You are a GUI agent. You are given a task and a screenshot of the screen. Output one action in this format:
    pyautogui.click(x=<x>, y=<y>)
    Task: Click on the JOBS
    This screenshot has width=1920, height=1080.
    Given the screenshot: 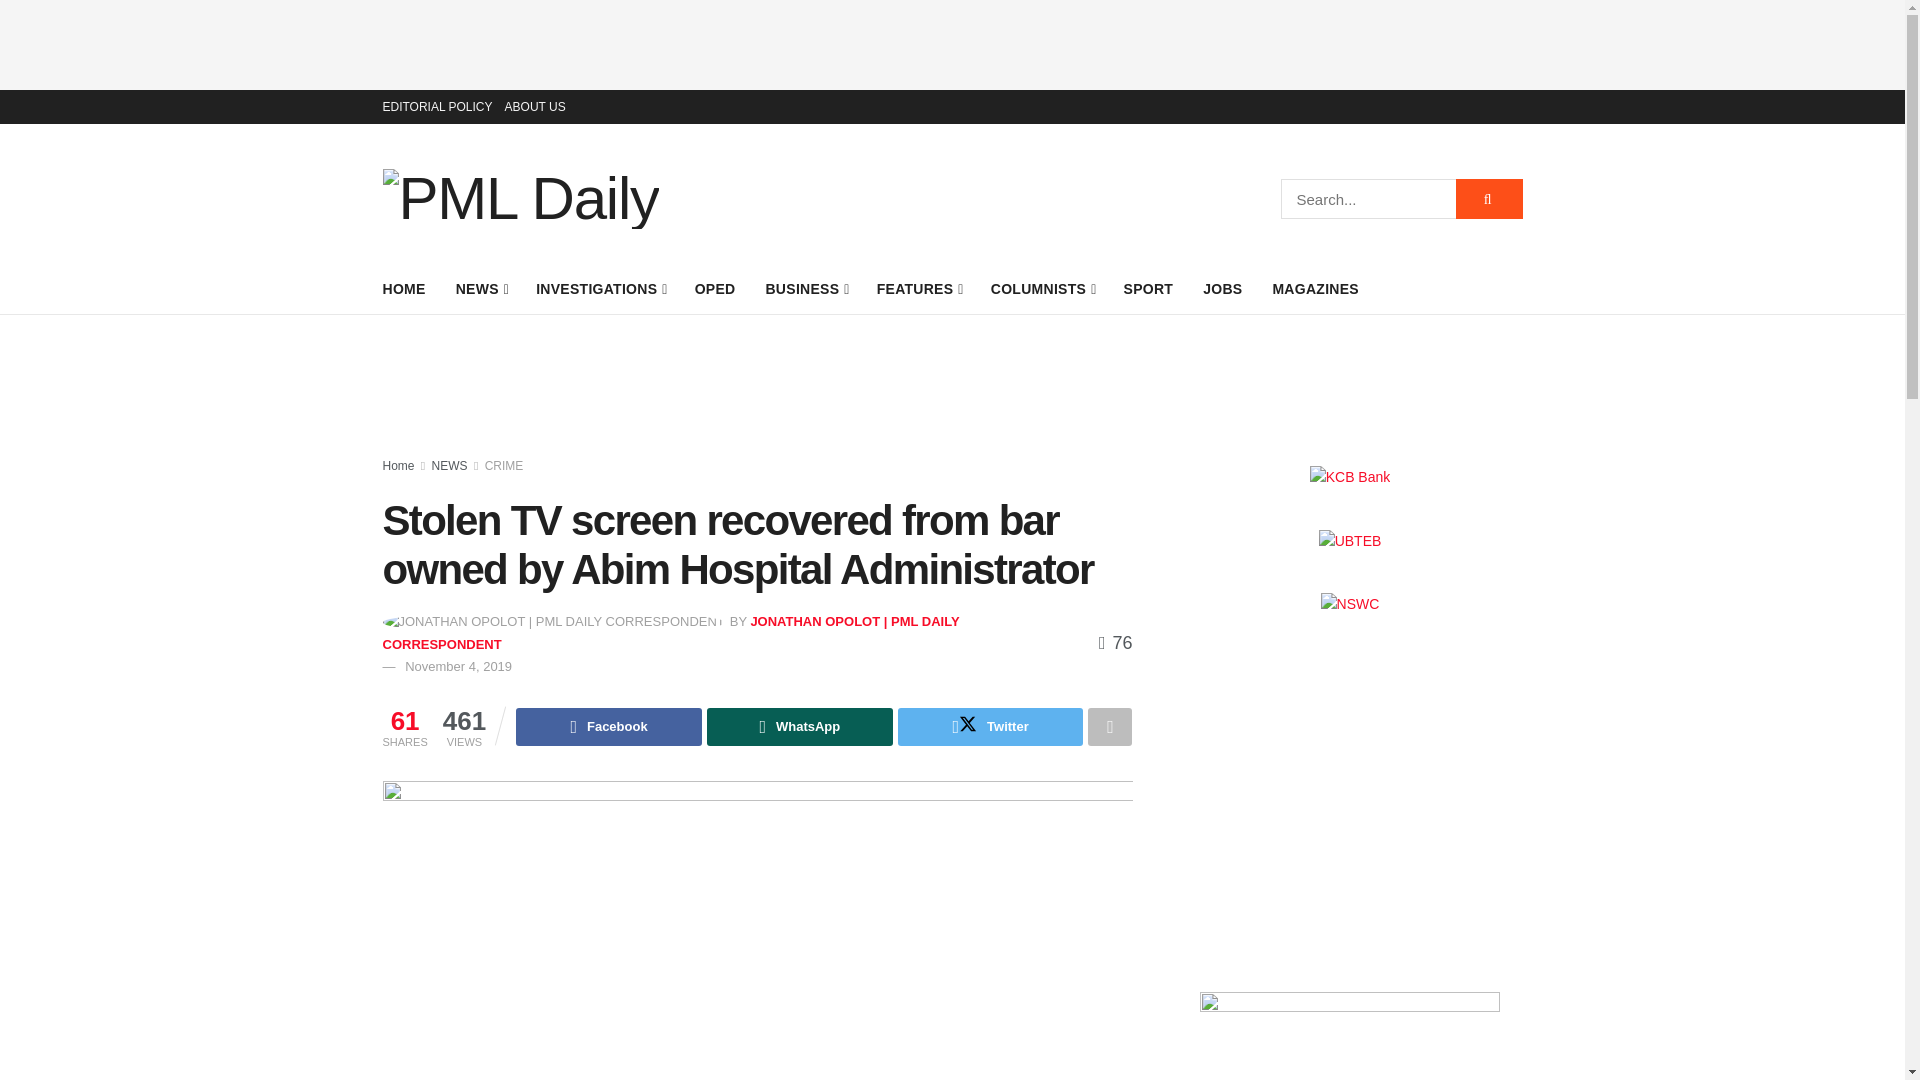 What is the action you would take?
    pyautogui.click(x=1222, y=289)
    